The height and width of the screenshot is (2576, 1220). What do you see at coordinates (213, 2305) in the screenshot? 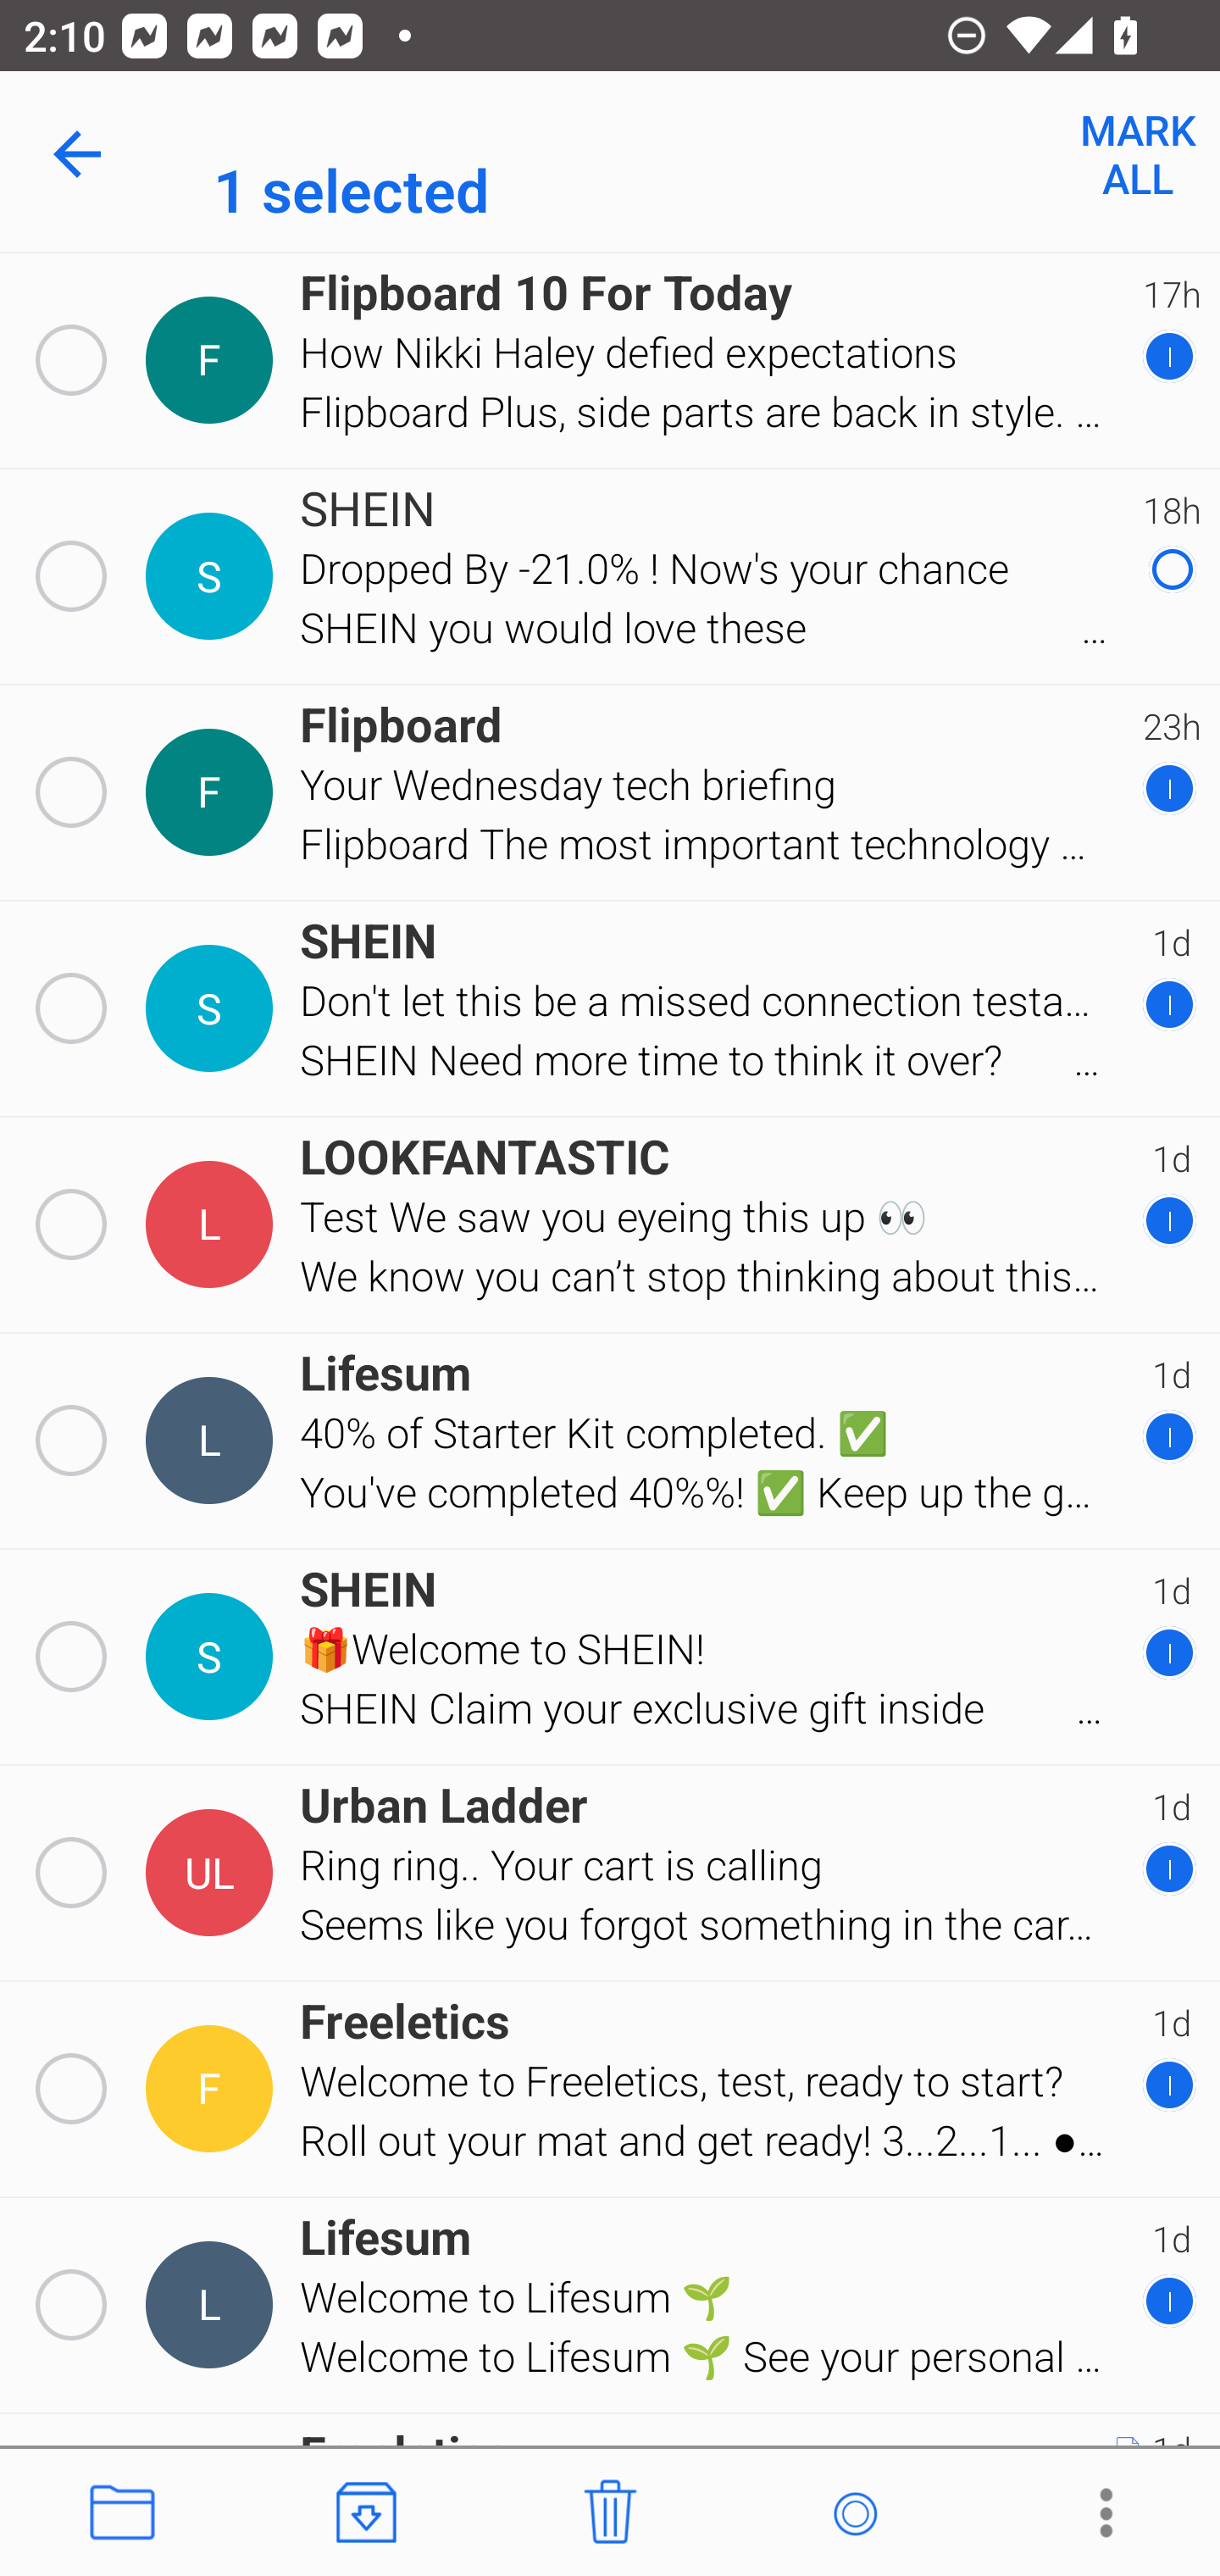
I see `Contact Details` at bounding box center [213, 2305].